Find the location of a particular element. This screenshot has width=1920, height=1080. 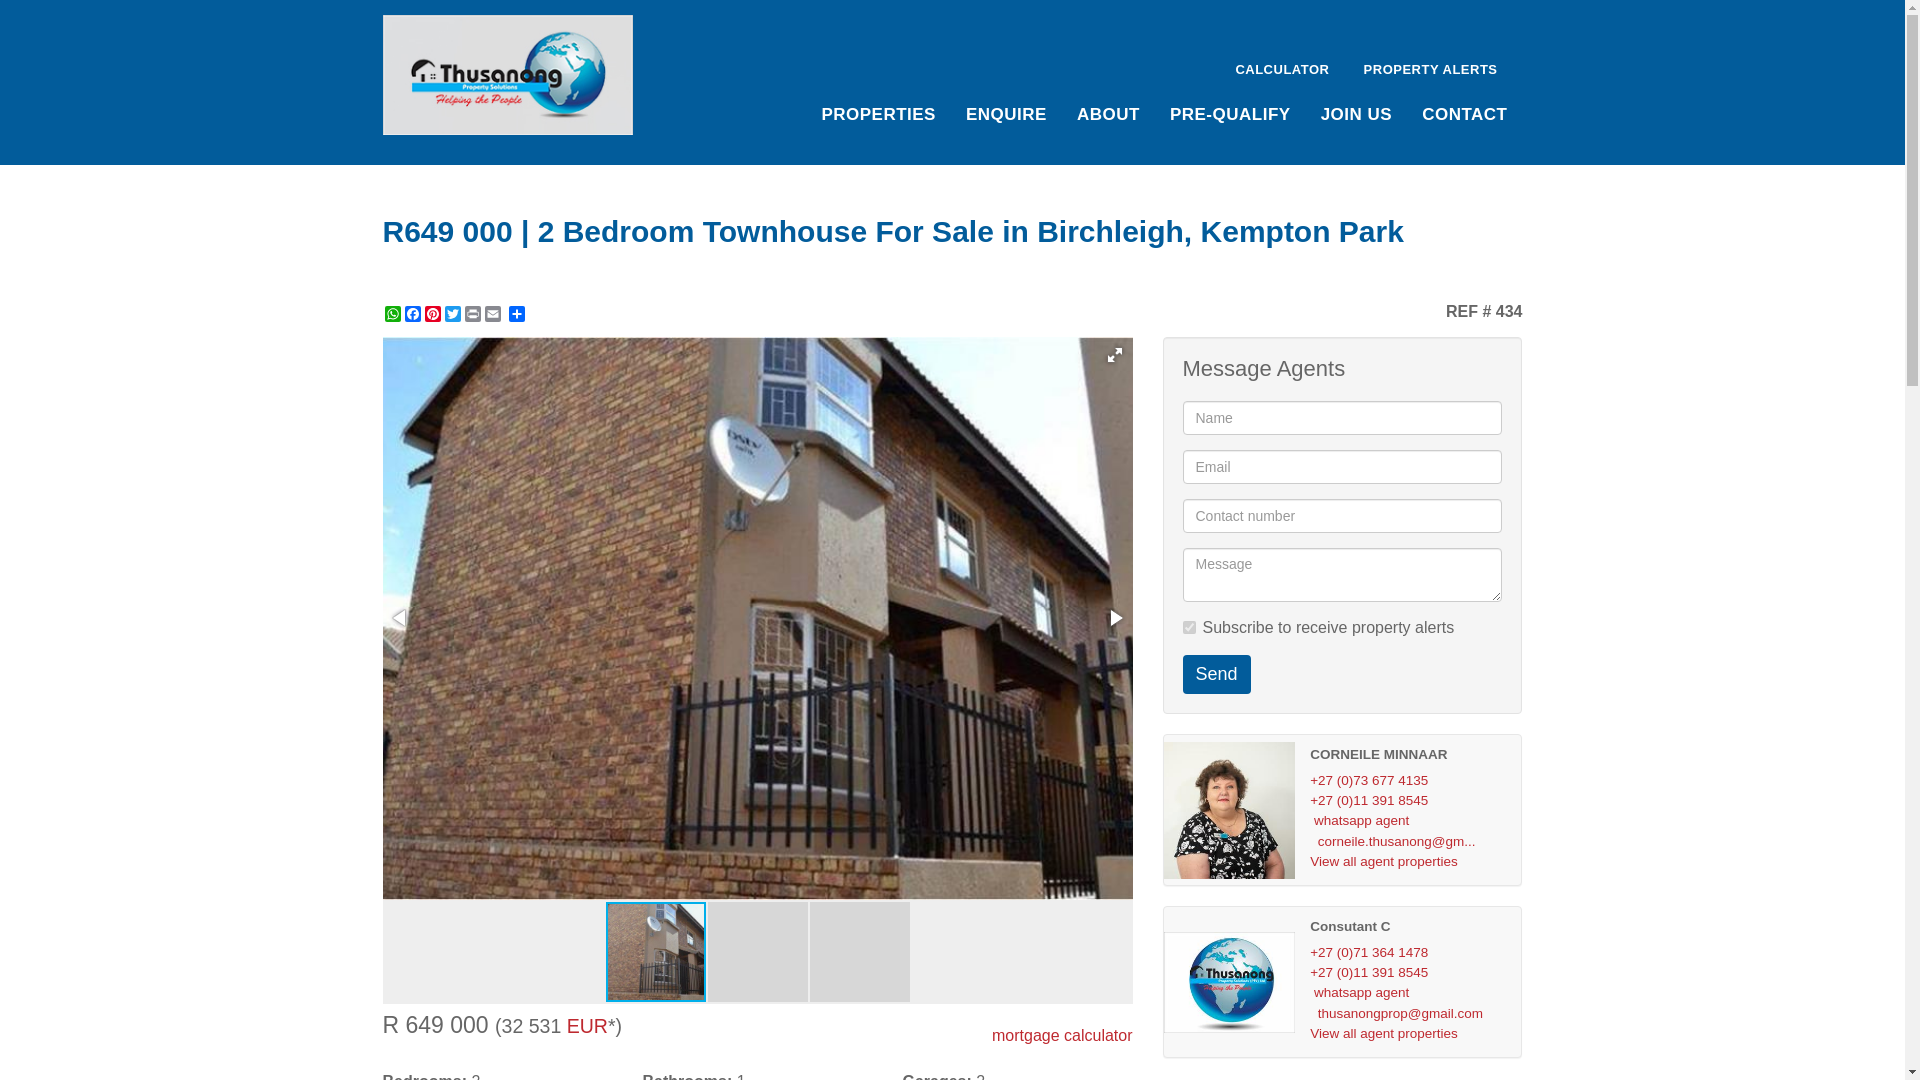

Pinterest is located at coordinates (432, 313).